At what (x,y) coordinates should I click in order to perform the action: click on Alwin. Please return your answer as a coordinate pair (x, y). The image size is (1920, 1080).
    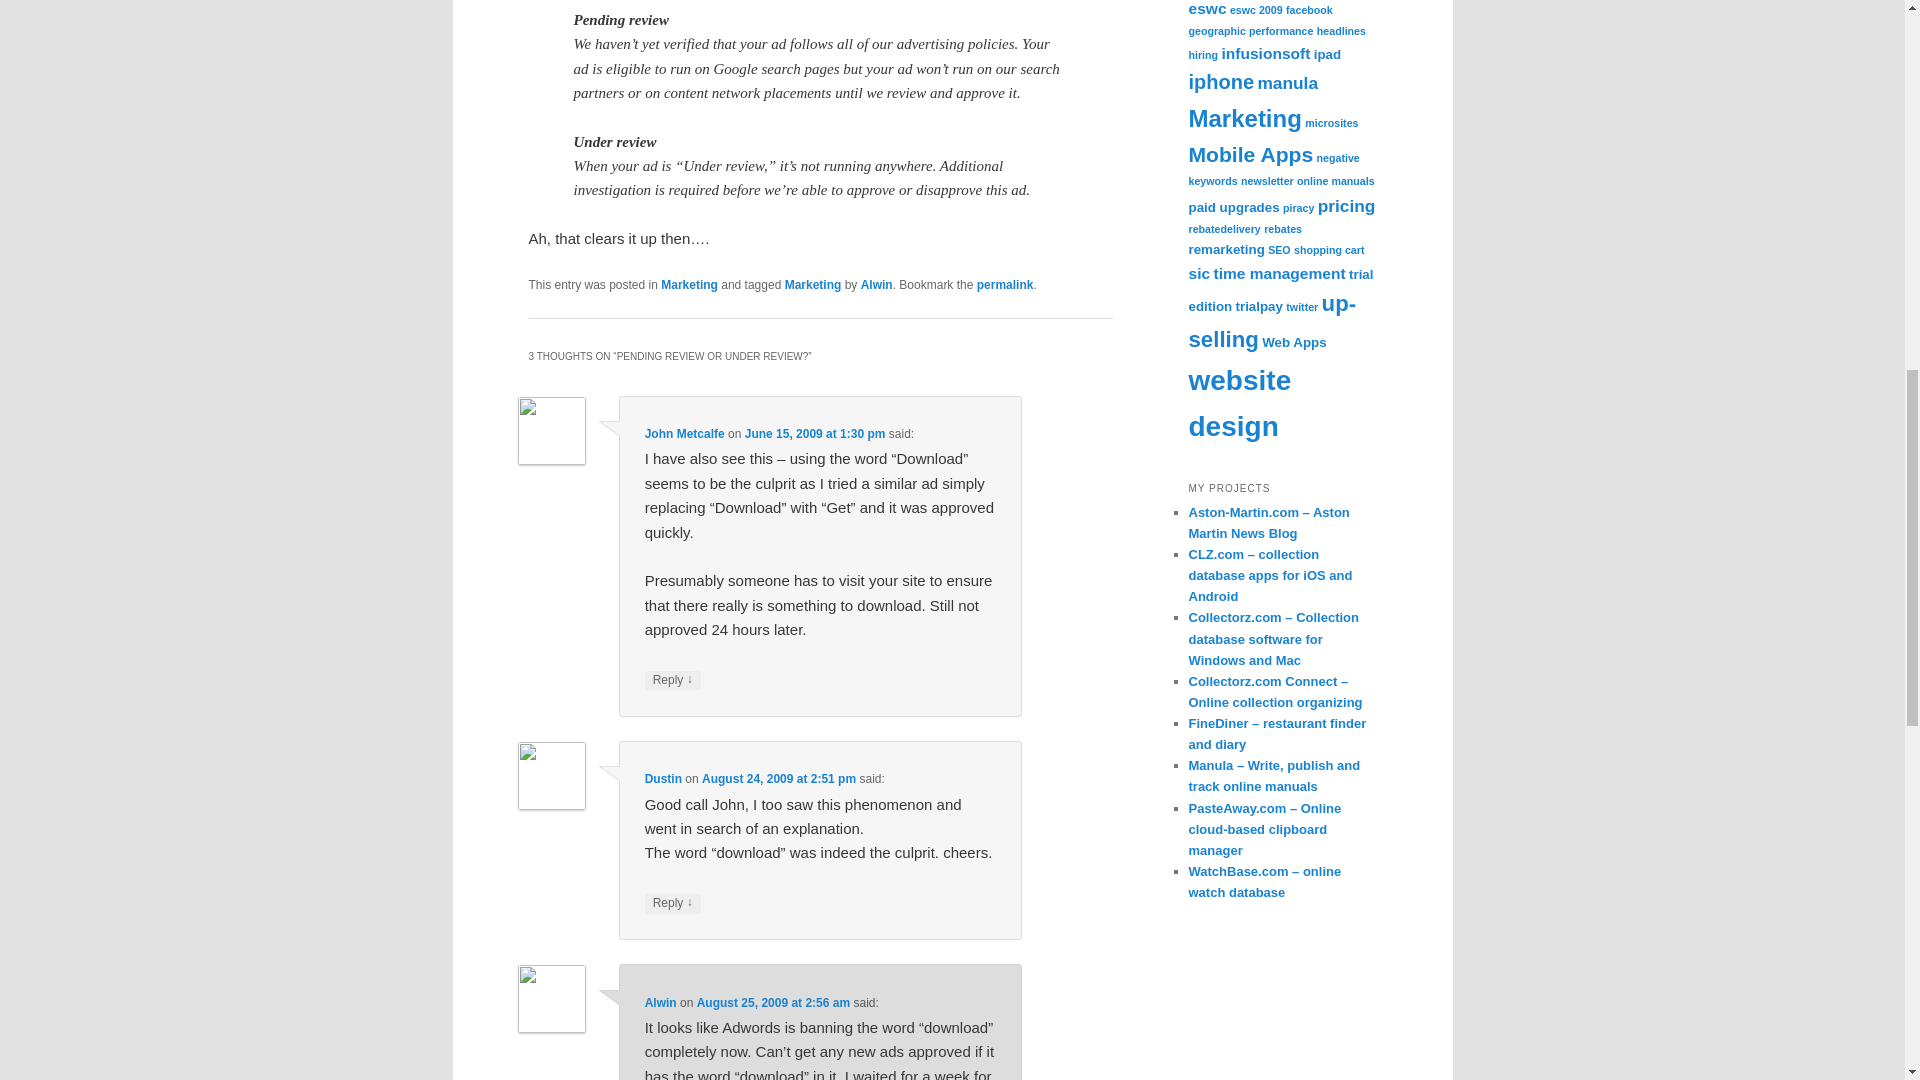
    Looking at the image, I should click on (876, 284).